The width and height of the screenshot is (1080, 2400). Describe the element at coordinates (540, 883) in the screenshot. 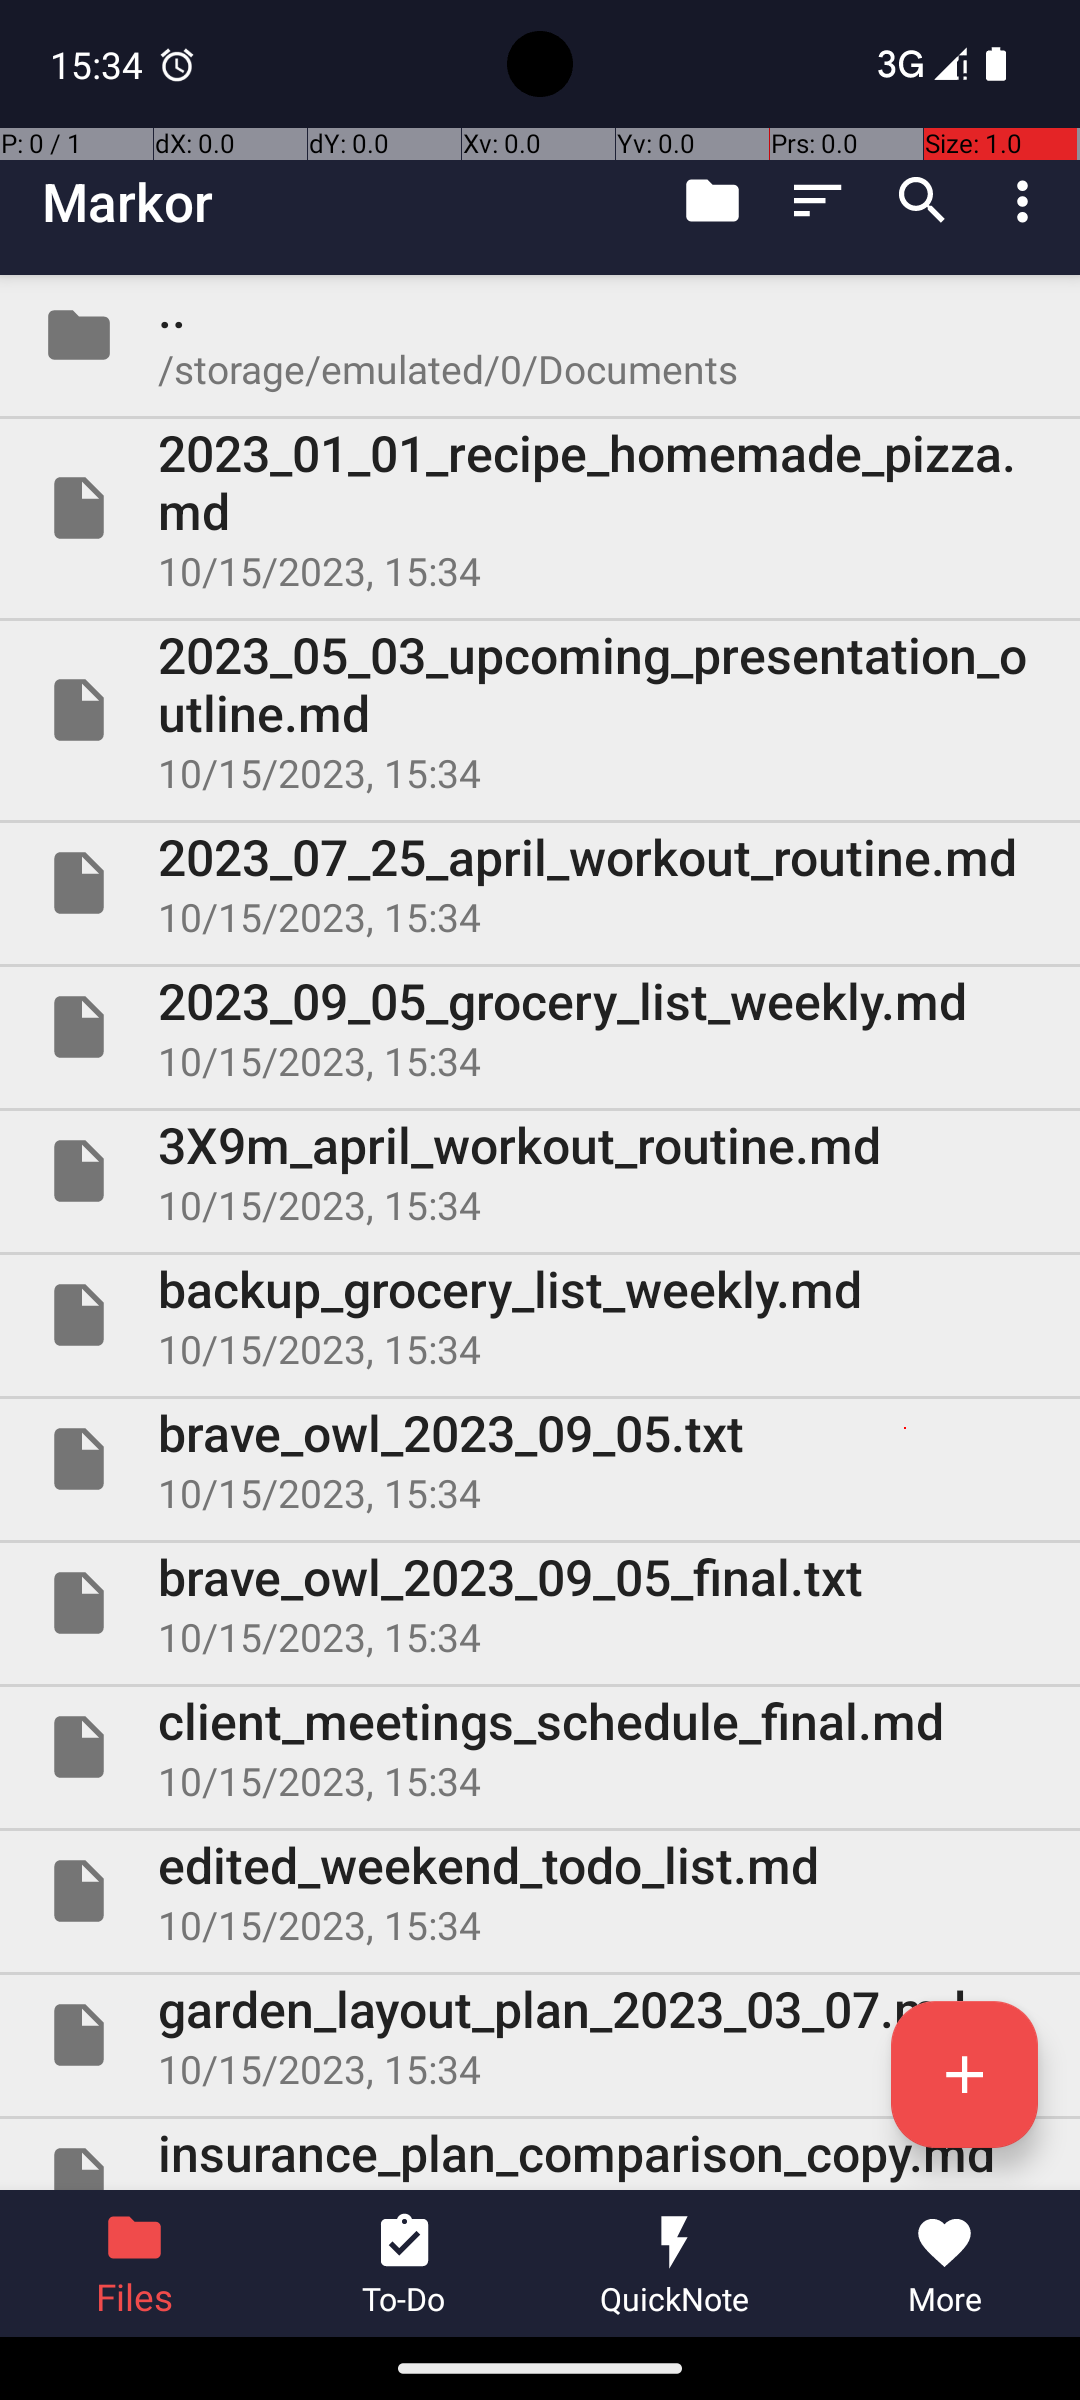

I see `File 2023_07_25_april_workout_routine.md ` at that location.